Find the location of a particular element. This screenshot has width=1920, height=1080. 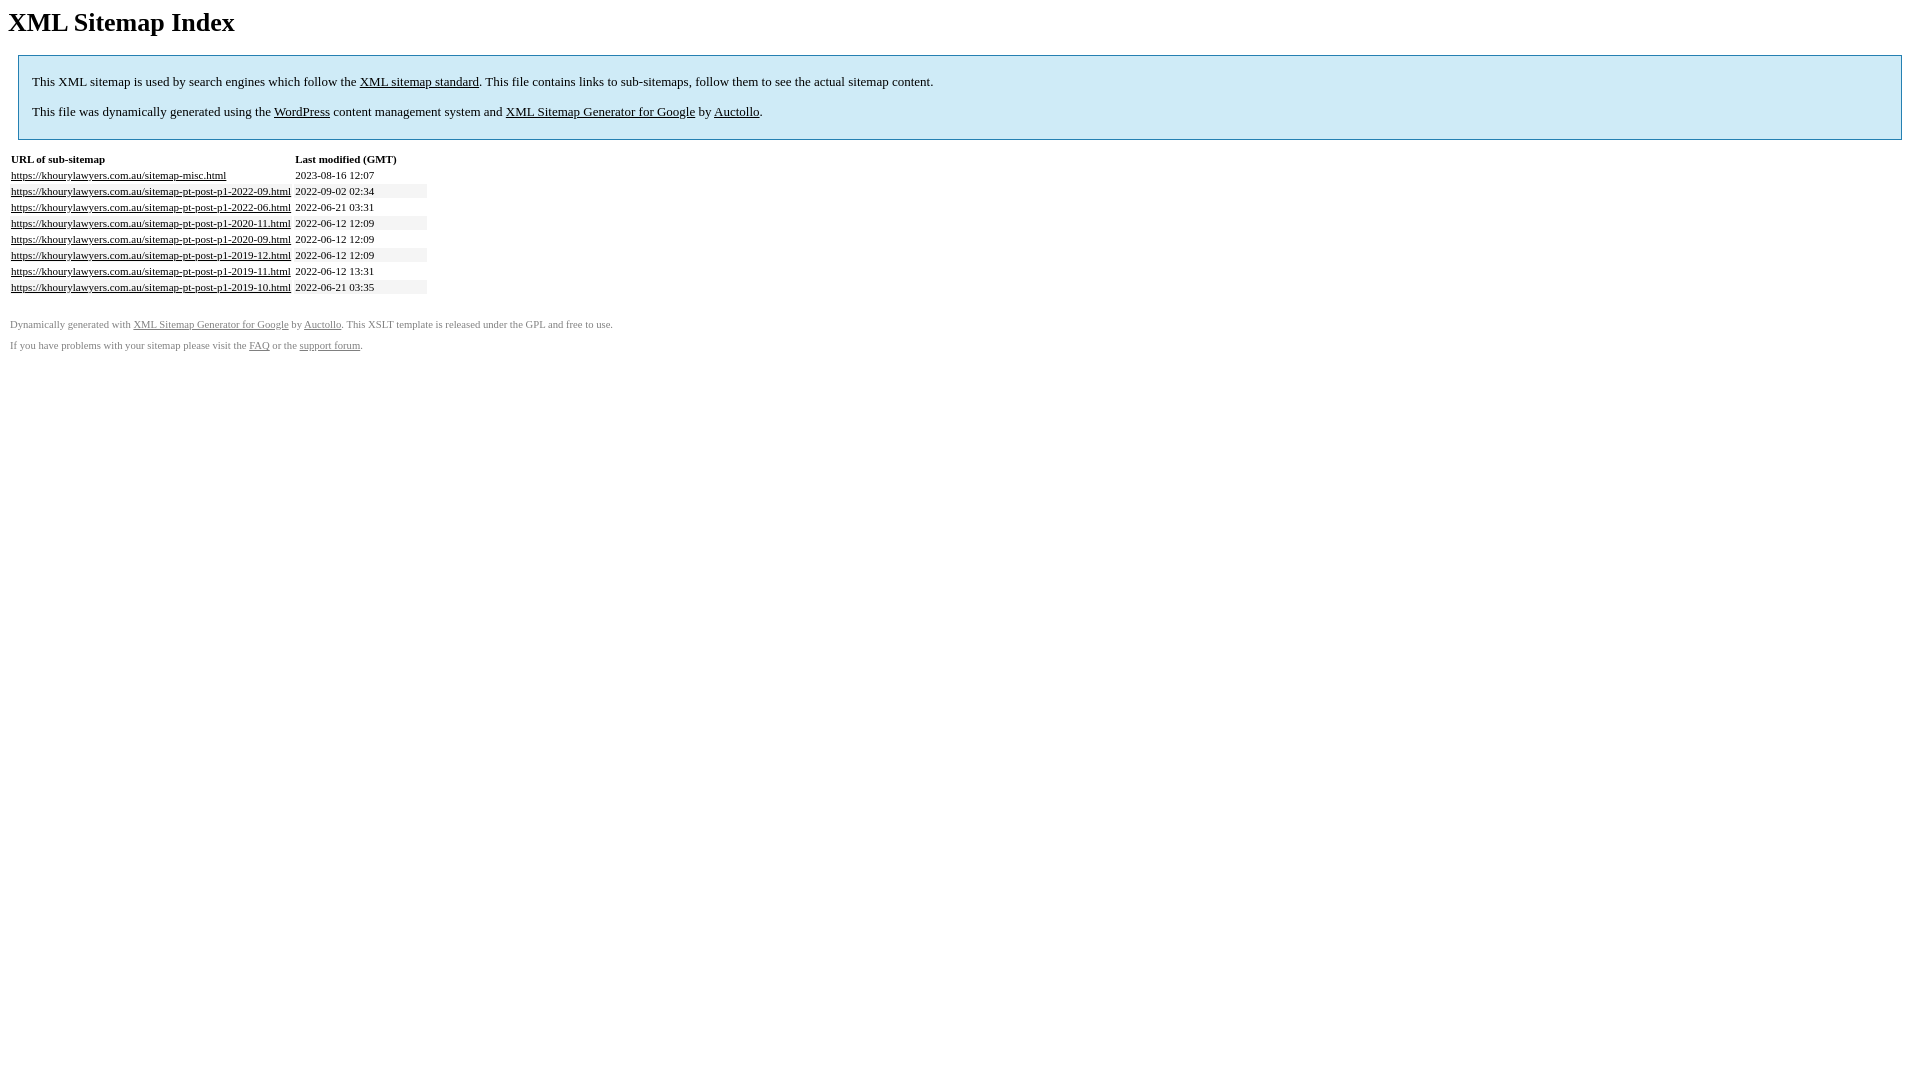

XML Sitemap Generator for Google is located at coordinates (210, 324).